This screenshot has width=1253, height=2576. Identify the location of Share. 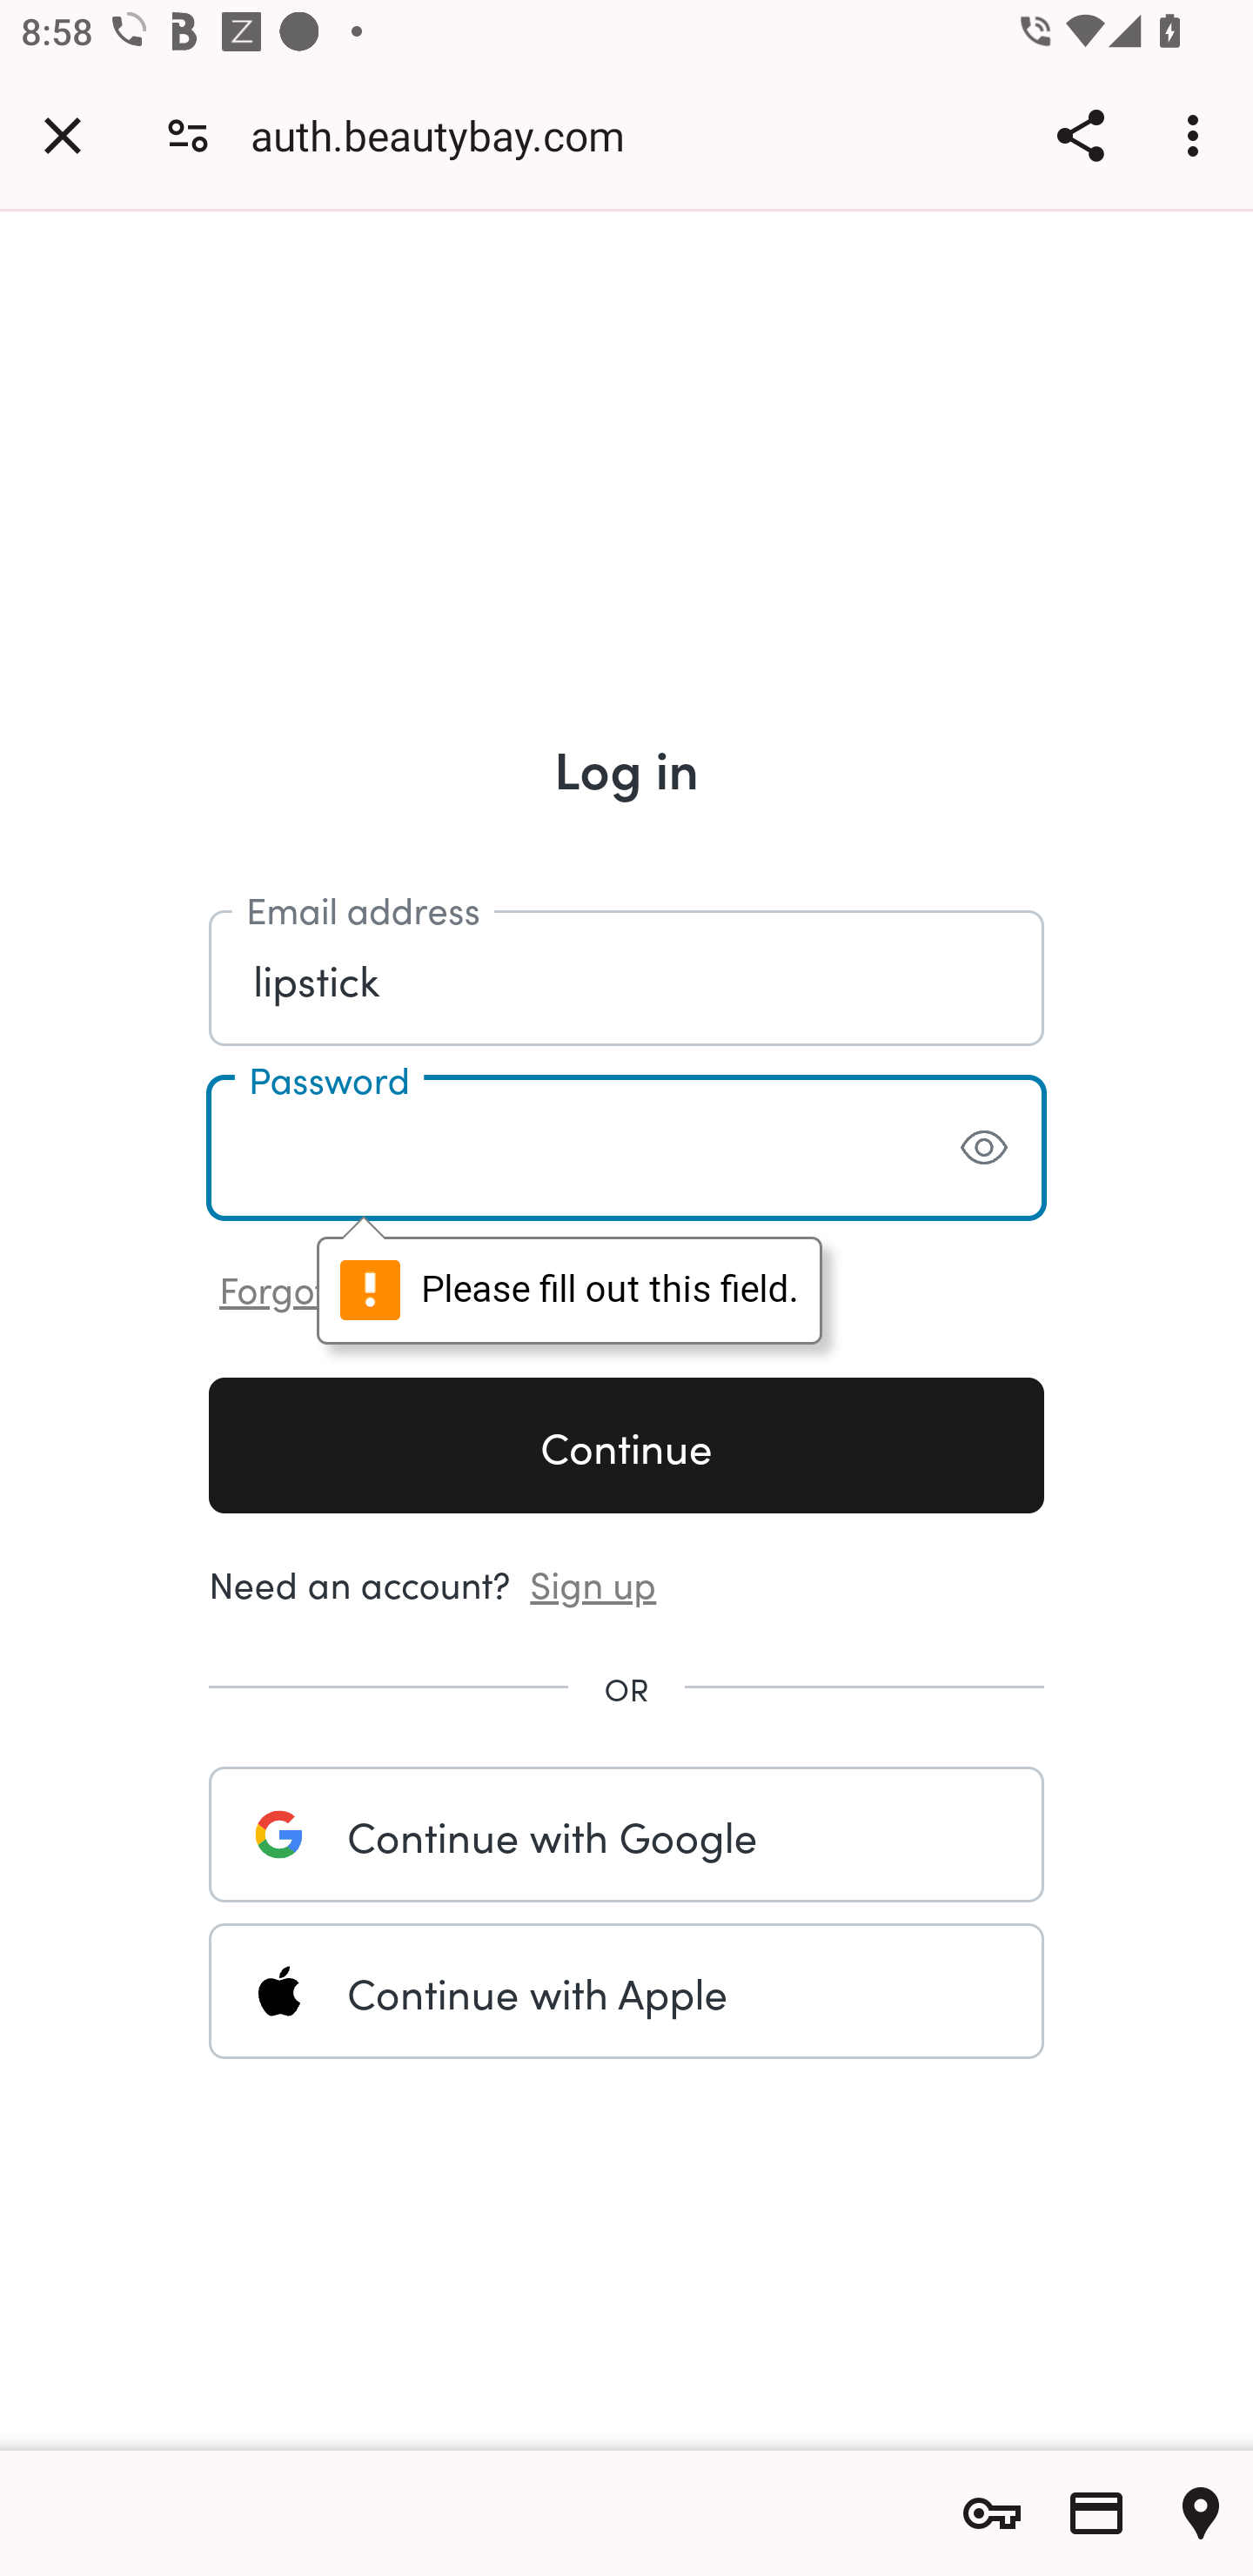
(1080, 135).